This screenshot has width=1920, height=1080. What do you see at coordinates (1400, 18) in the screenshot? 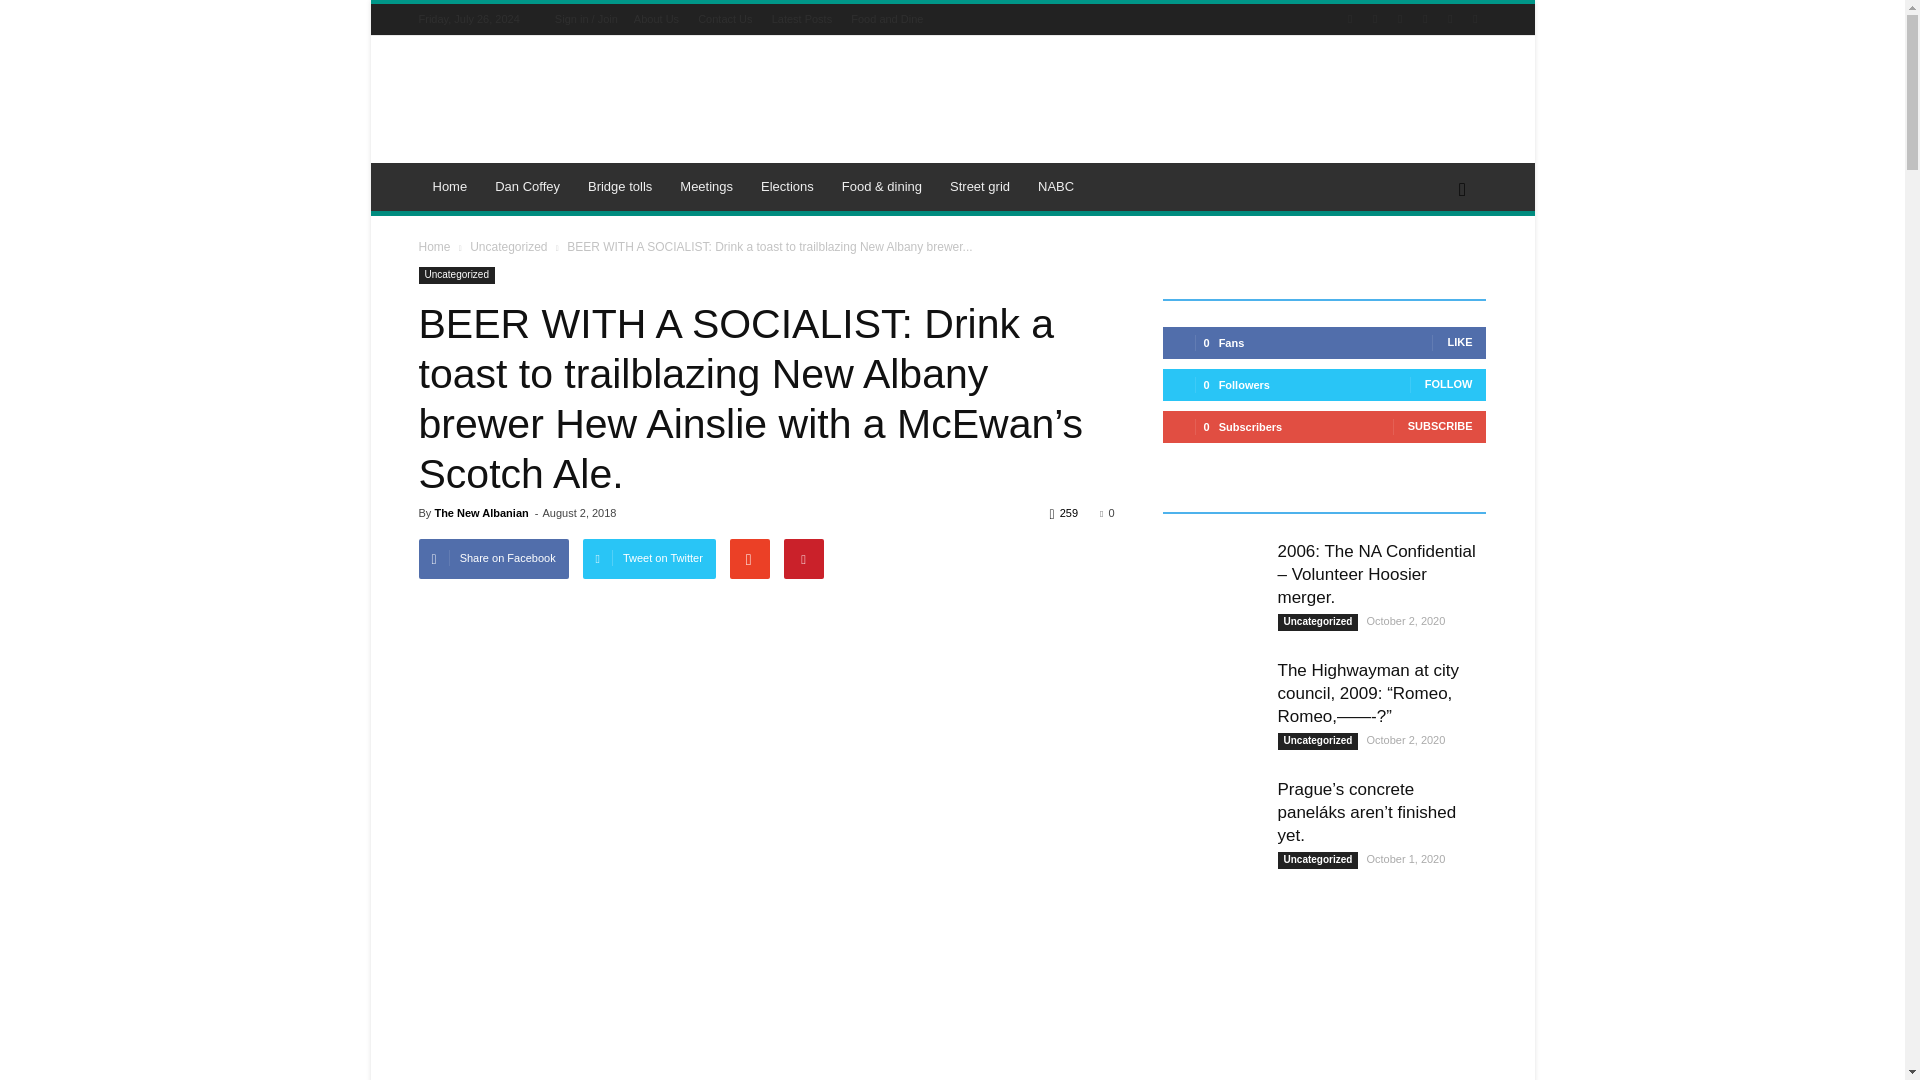
I see `Instagram` at bounding box center [1400, 18].